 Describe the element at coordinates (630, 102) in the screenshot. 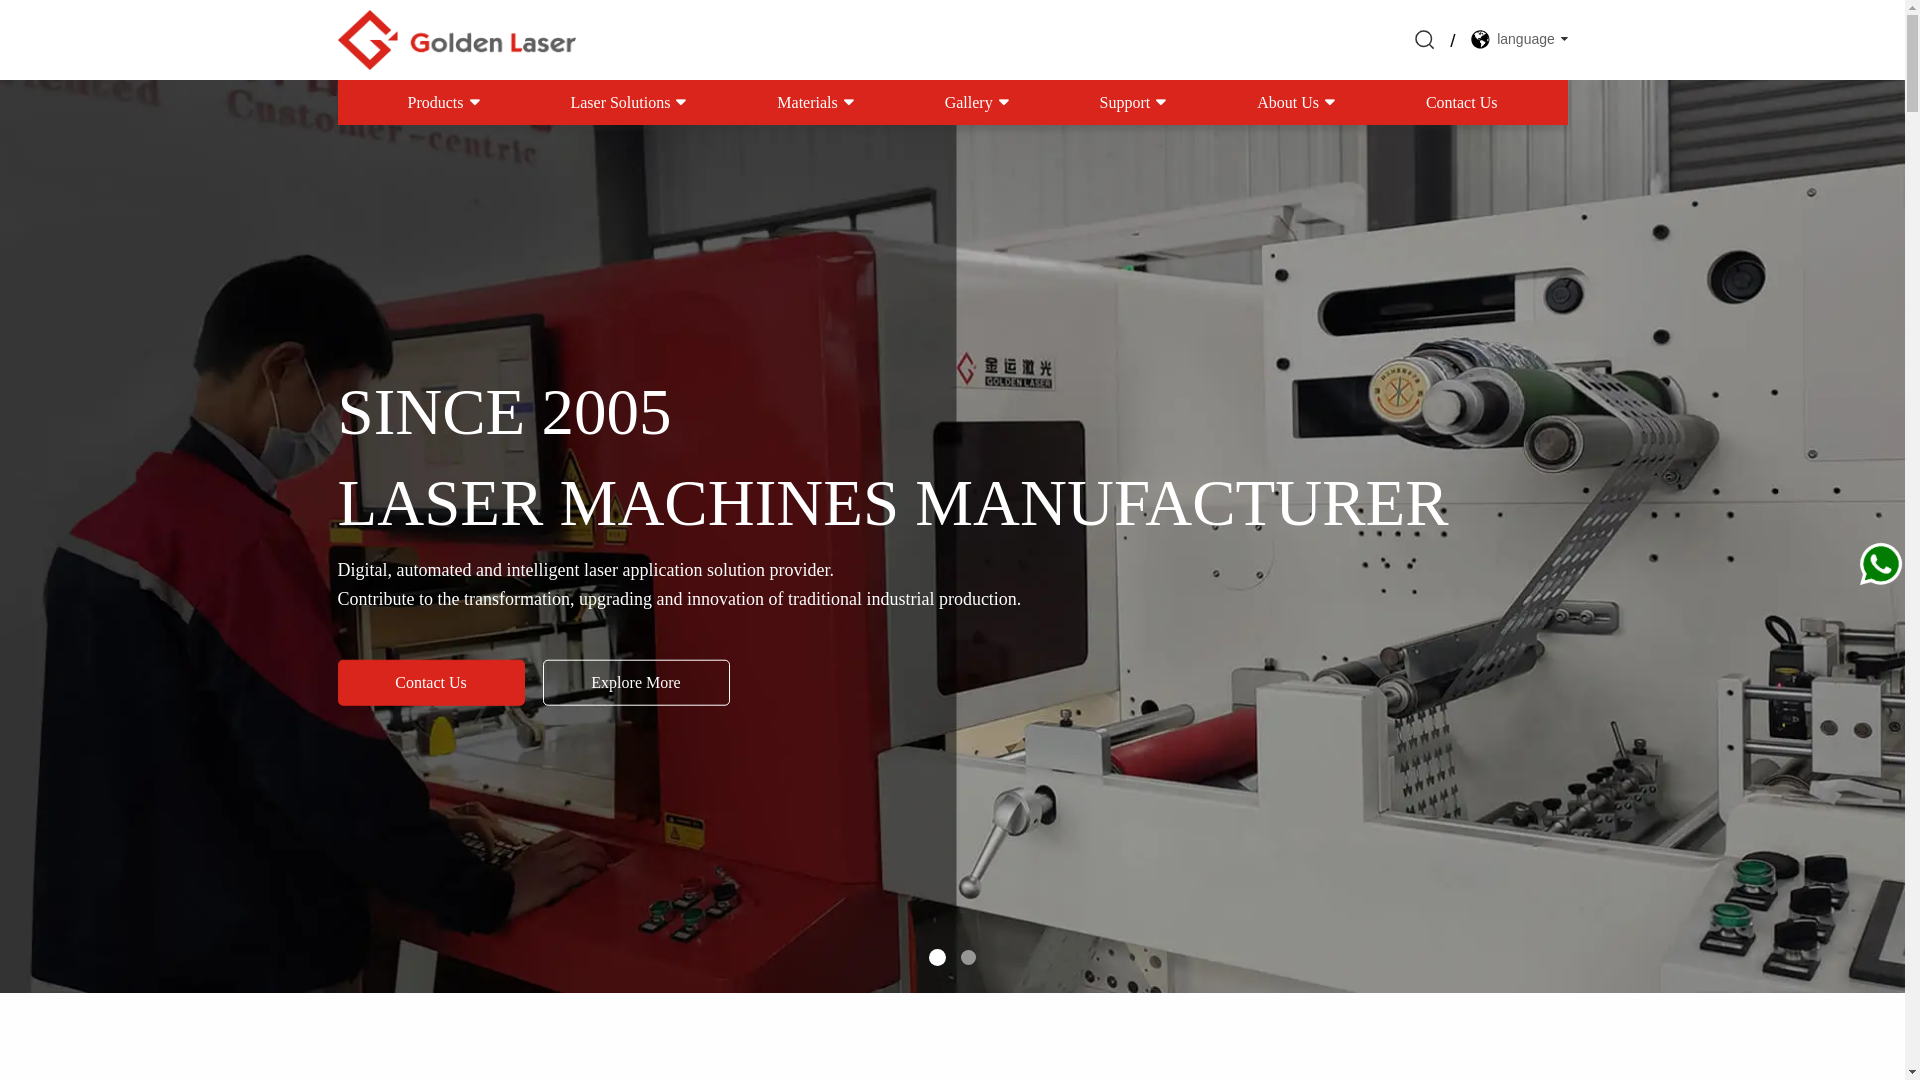

I see `Laser Solutions` at that location.